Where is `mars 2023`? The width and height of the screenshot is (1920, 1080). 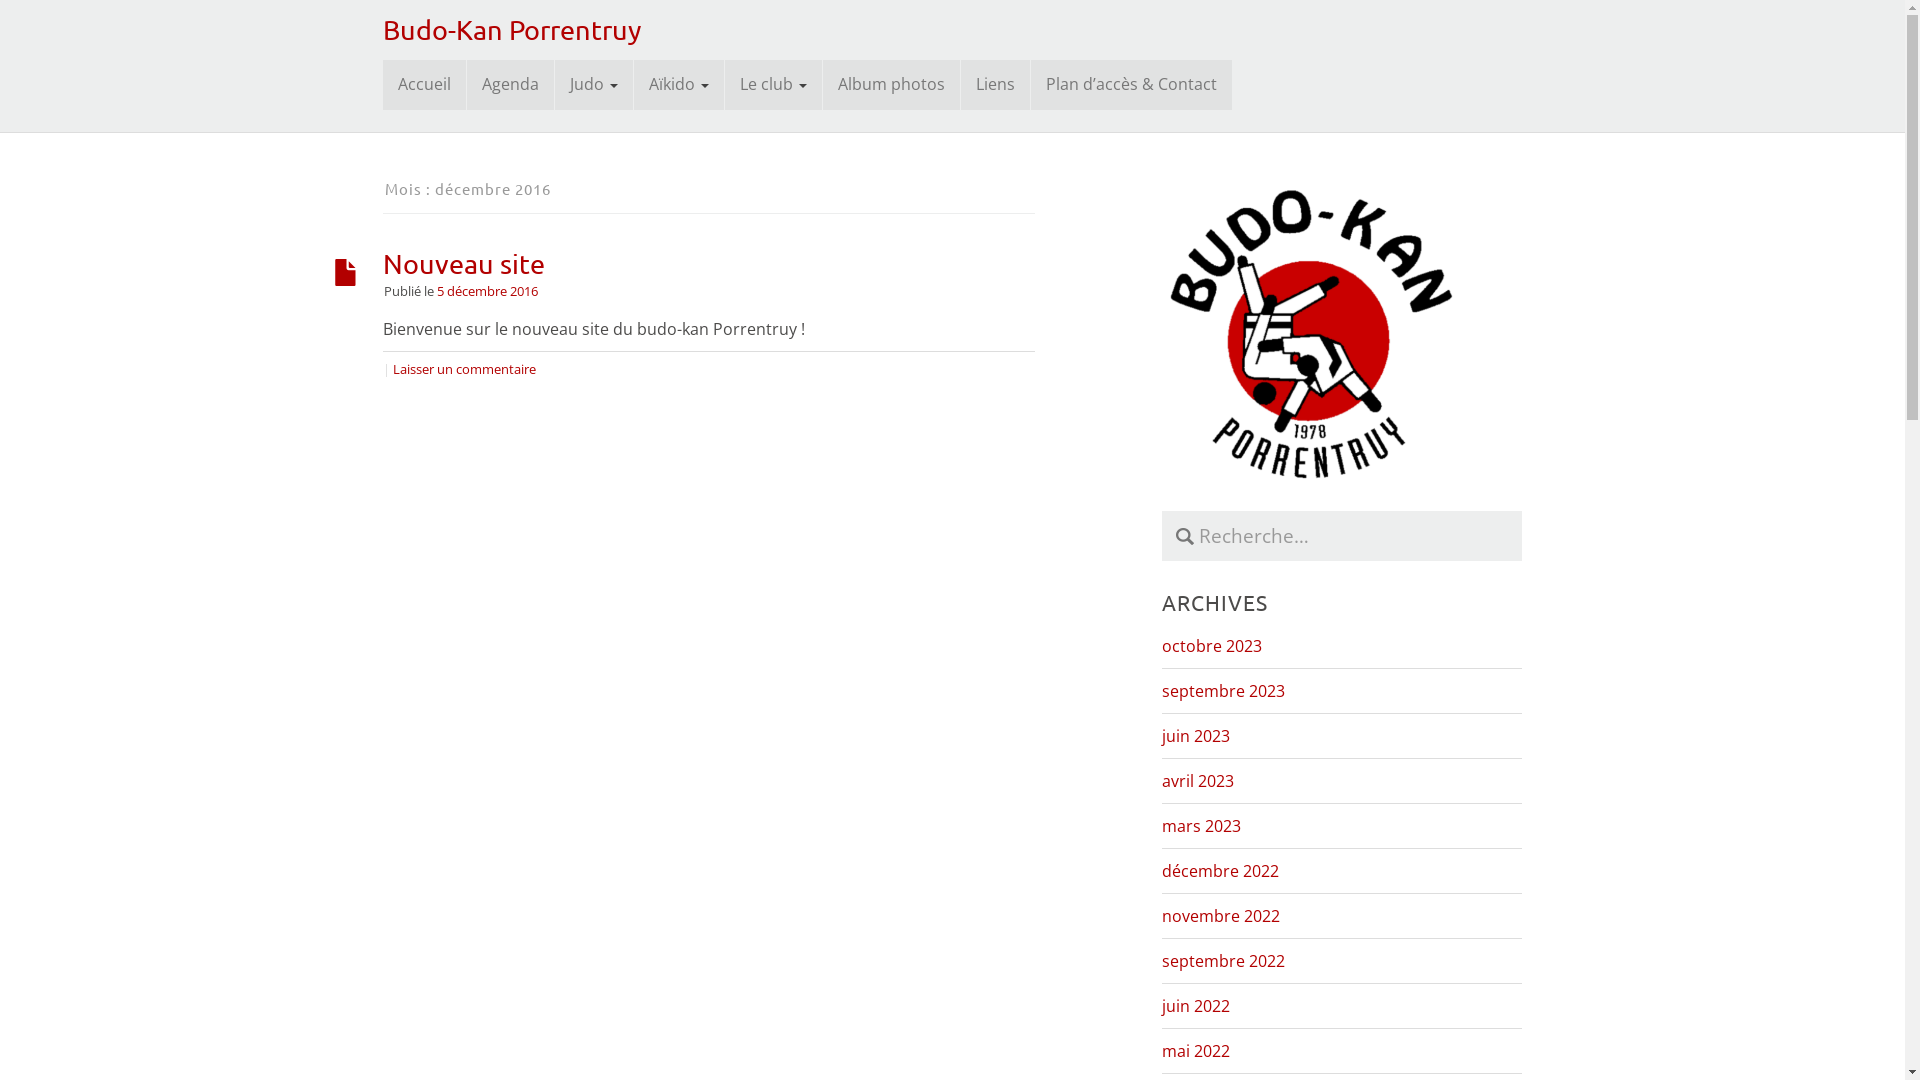
mars 2023 is located at coordinates (1202, 826).